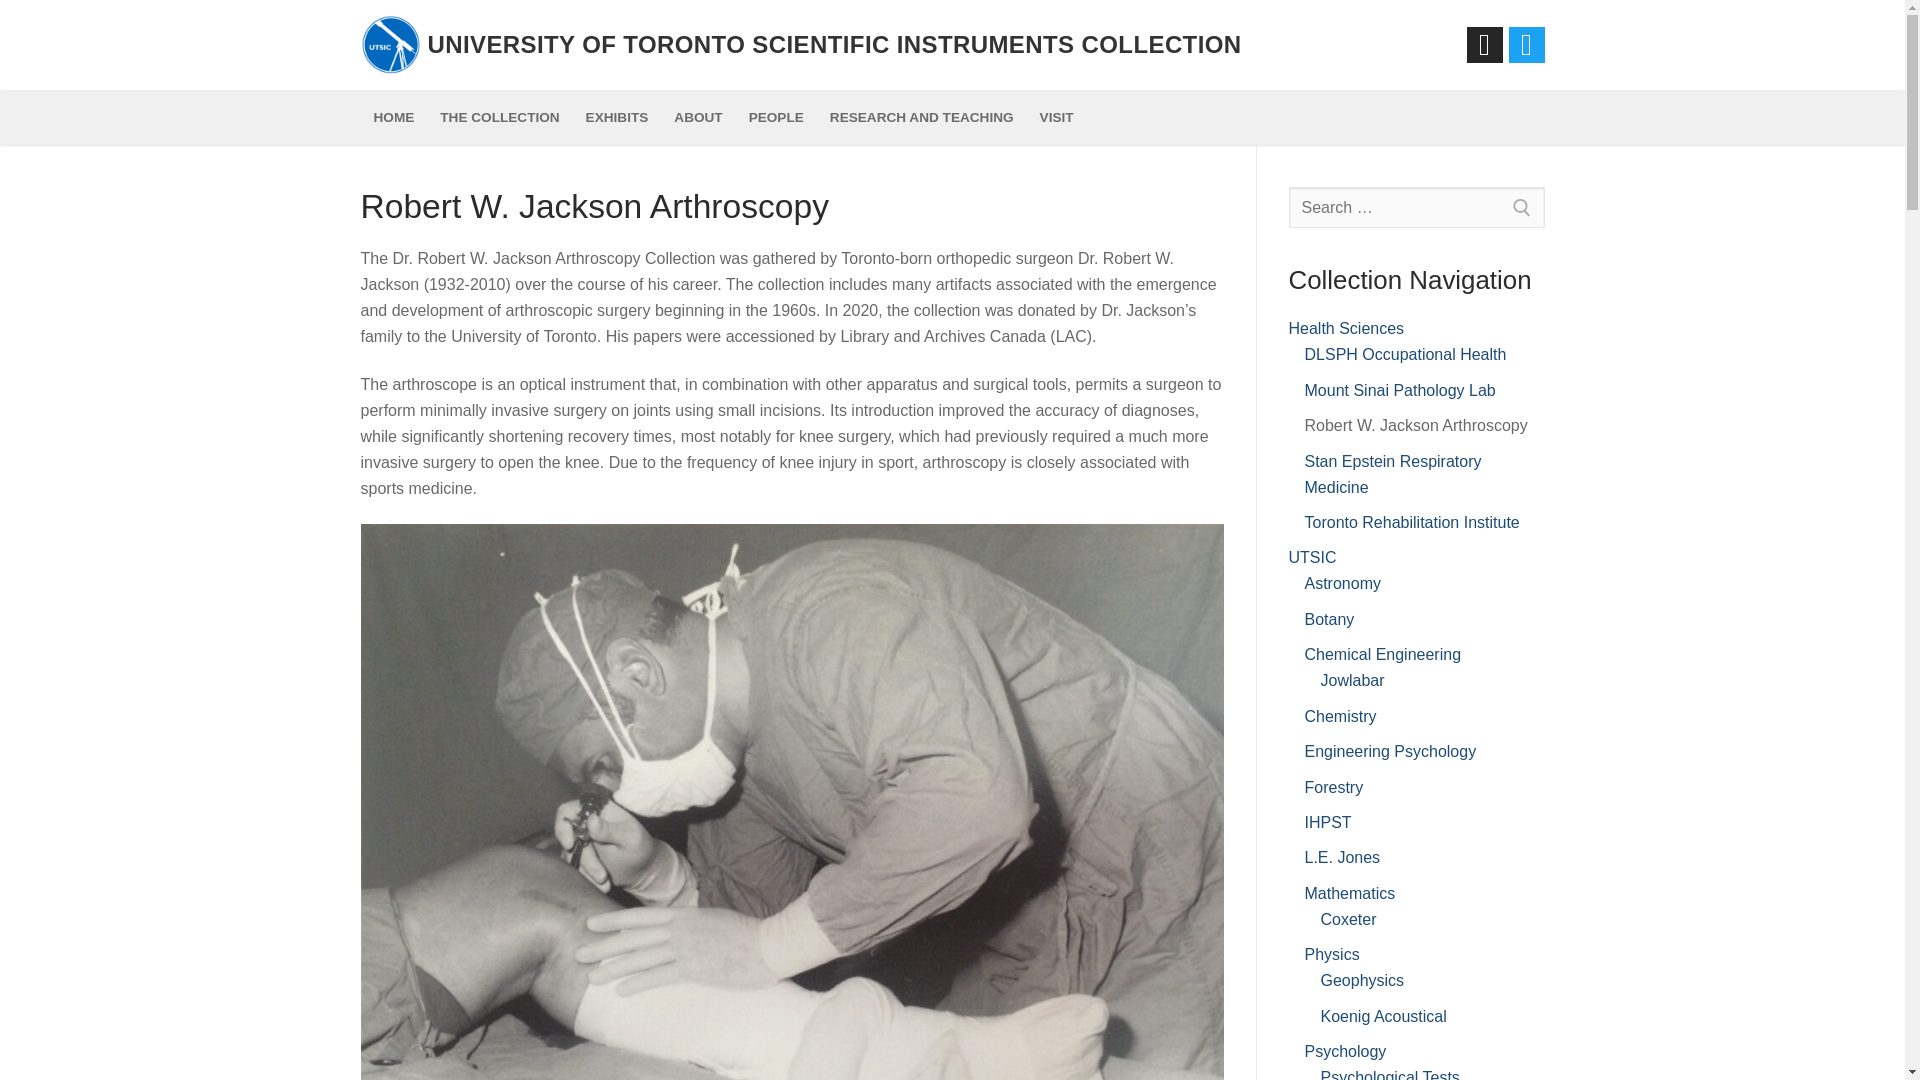 The image size is (1920, 1080). I want to click on EXHIBITS, so click(617, 118).